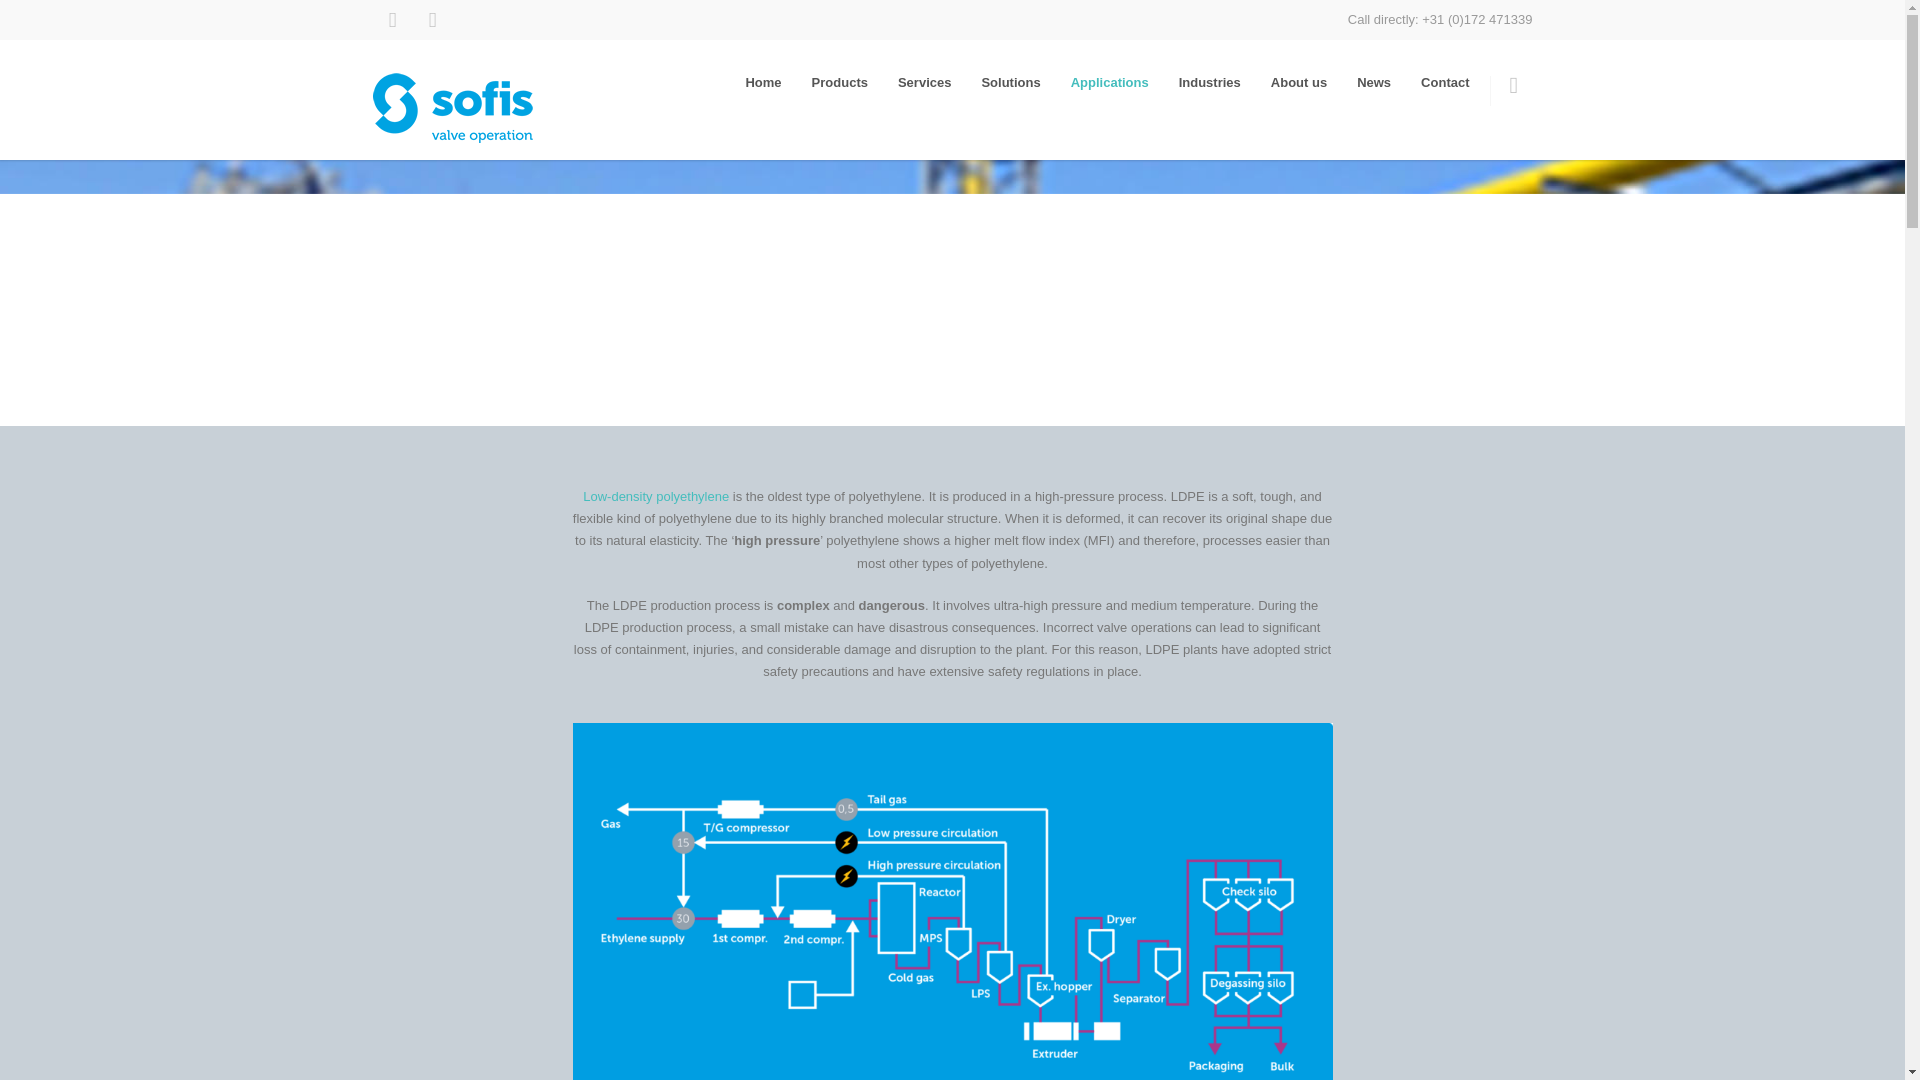 This screenshot has width=1920, height=1080. Describe the element at coordinates (1209, 82) in the screenshot. I see `Industries` at that location.